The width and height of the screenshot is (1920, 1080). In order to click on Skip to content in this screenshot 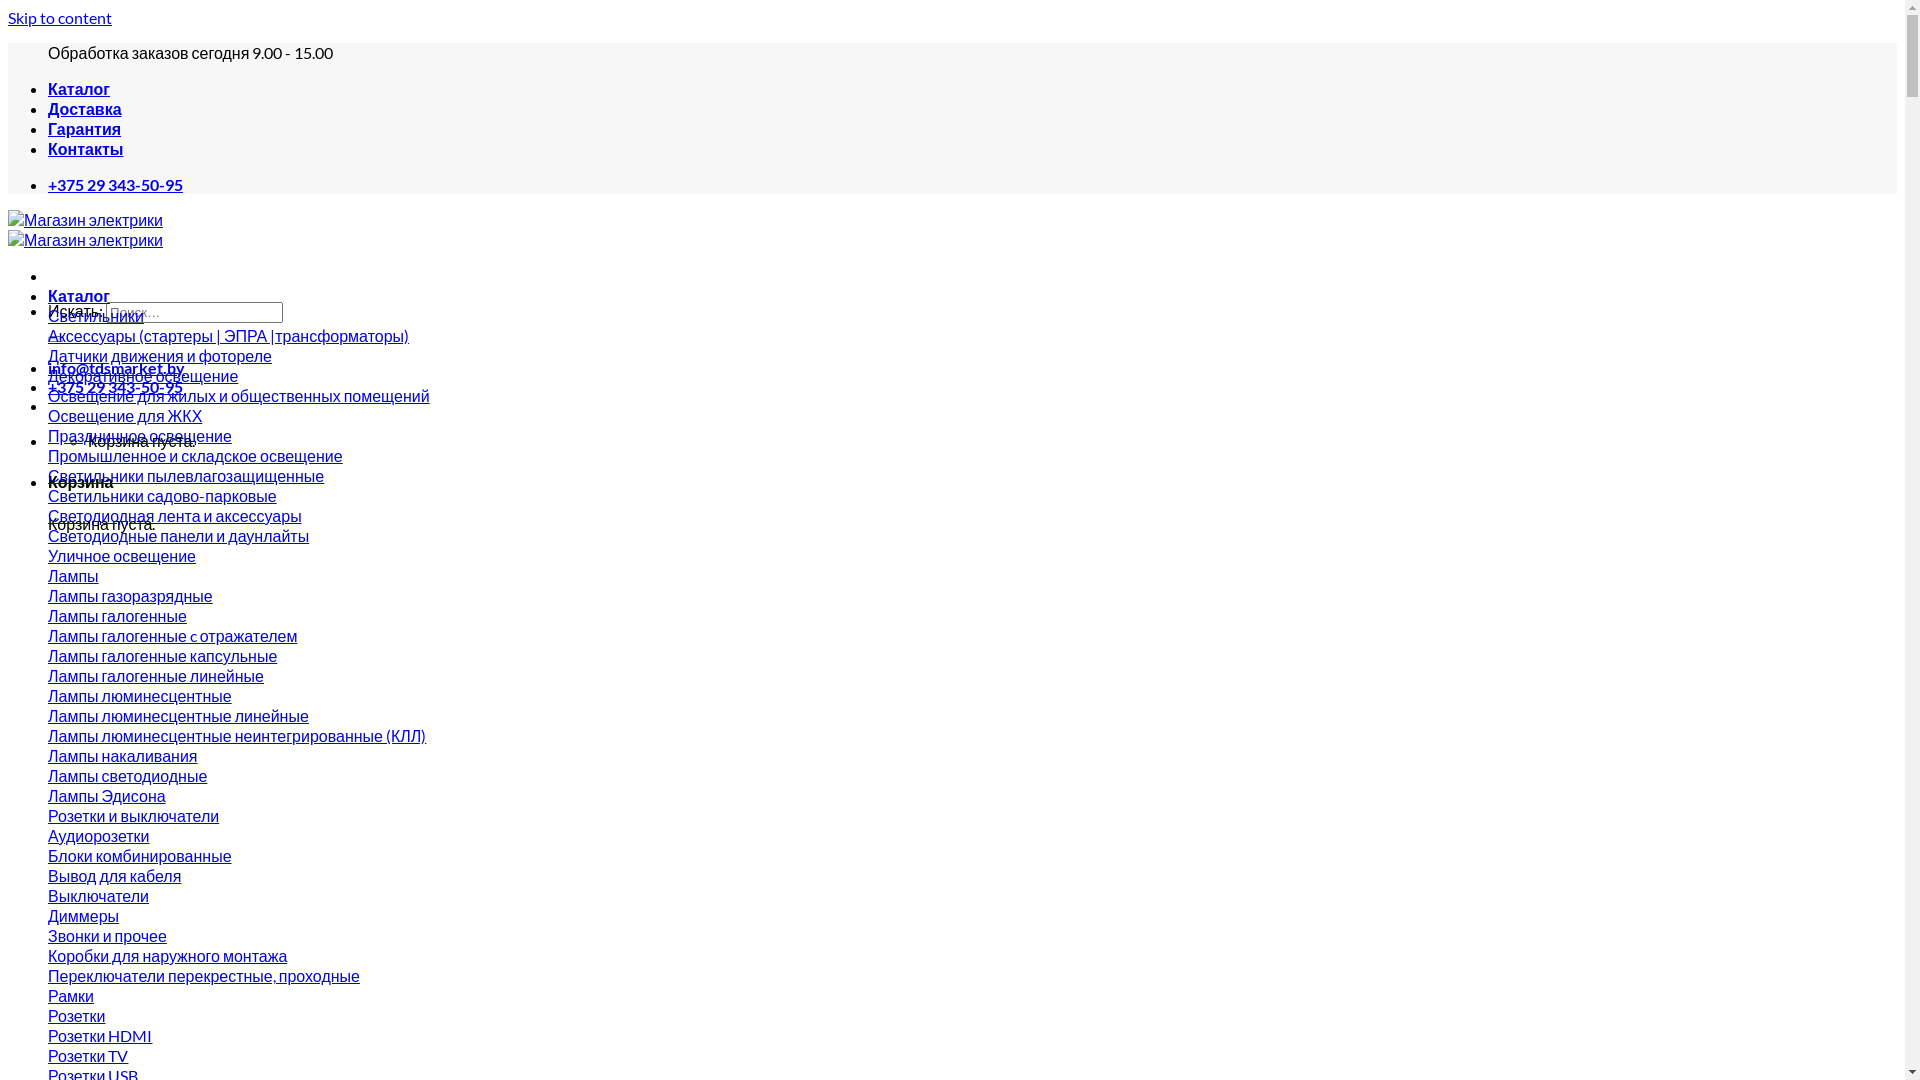, I will do `click(60, 18)`.